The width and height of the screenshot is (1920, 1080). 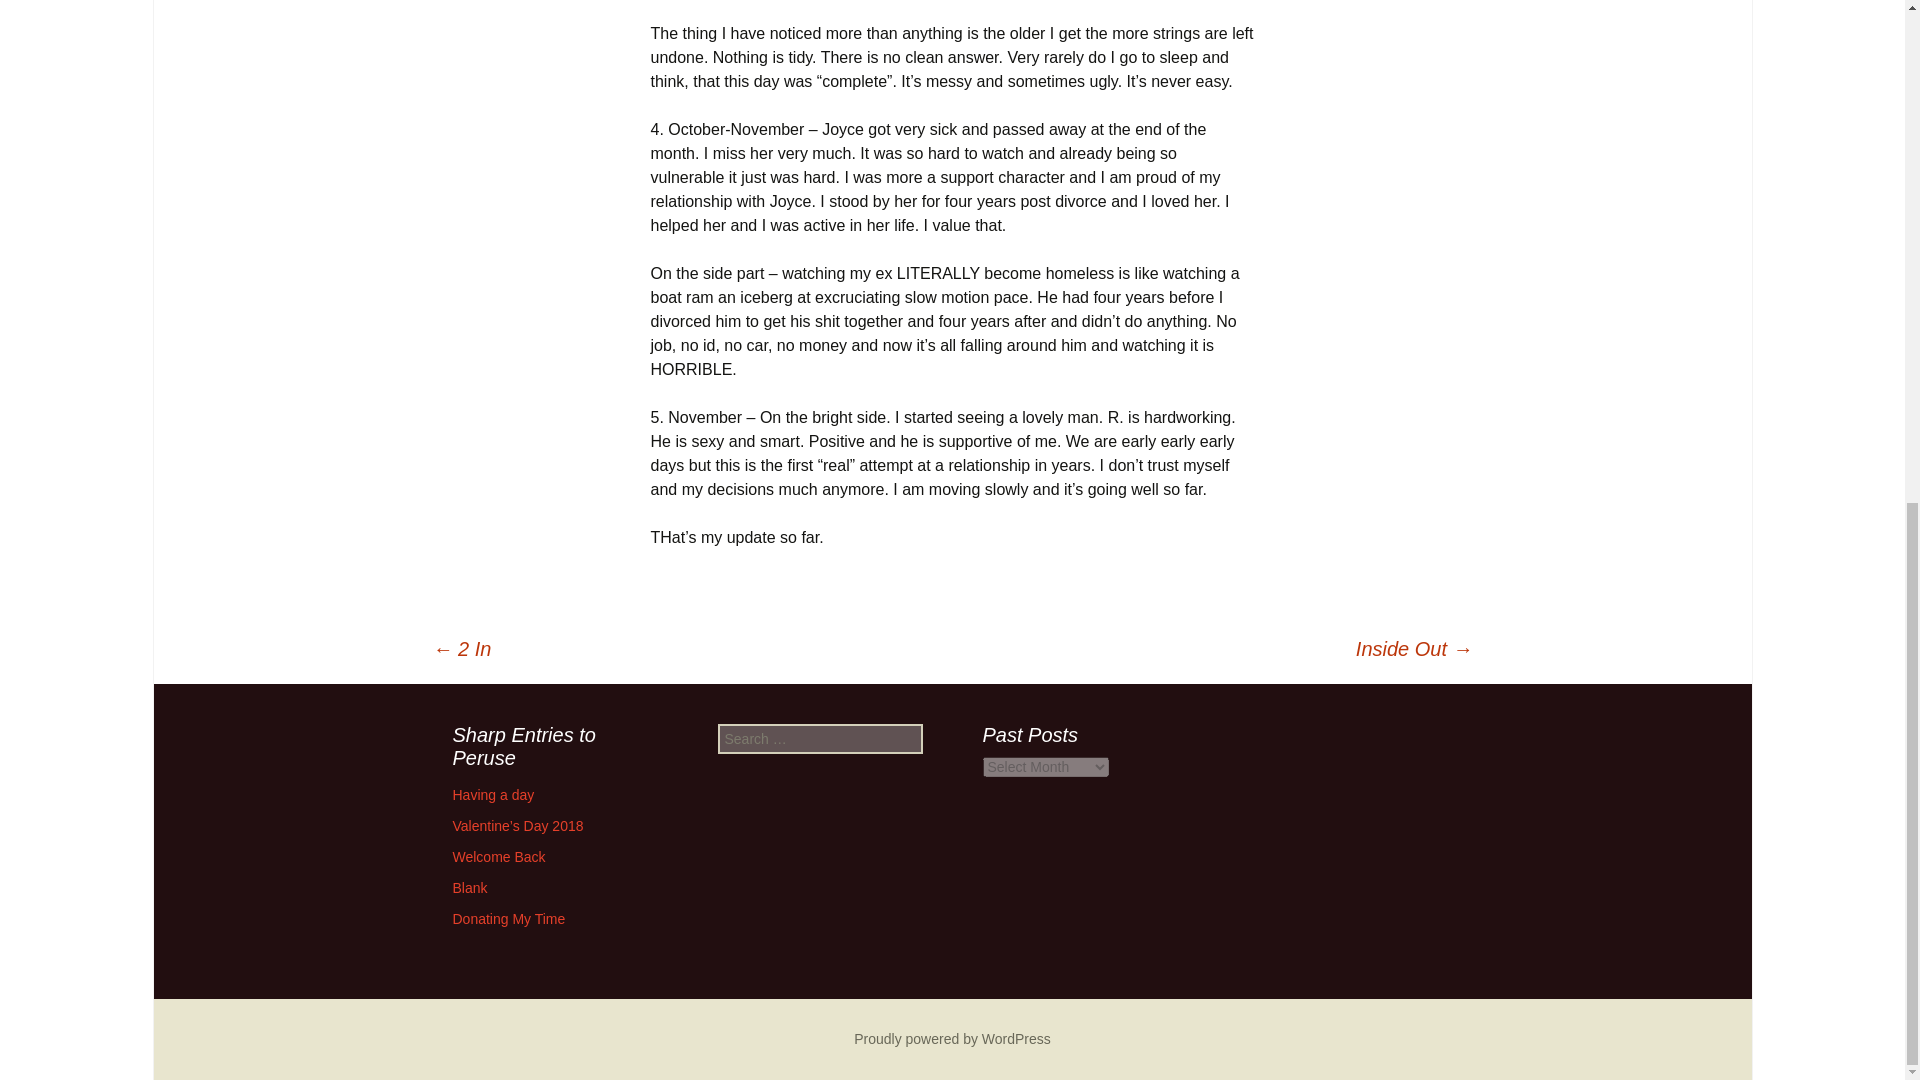 I want to click on Having a day, so click(x=492, y=795).